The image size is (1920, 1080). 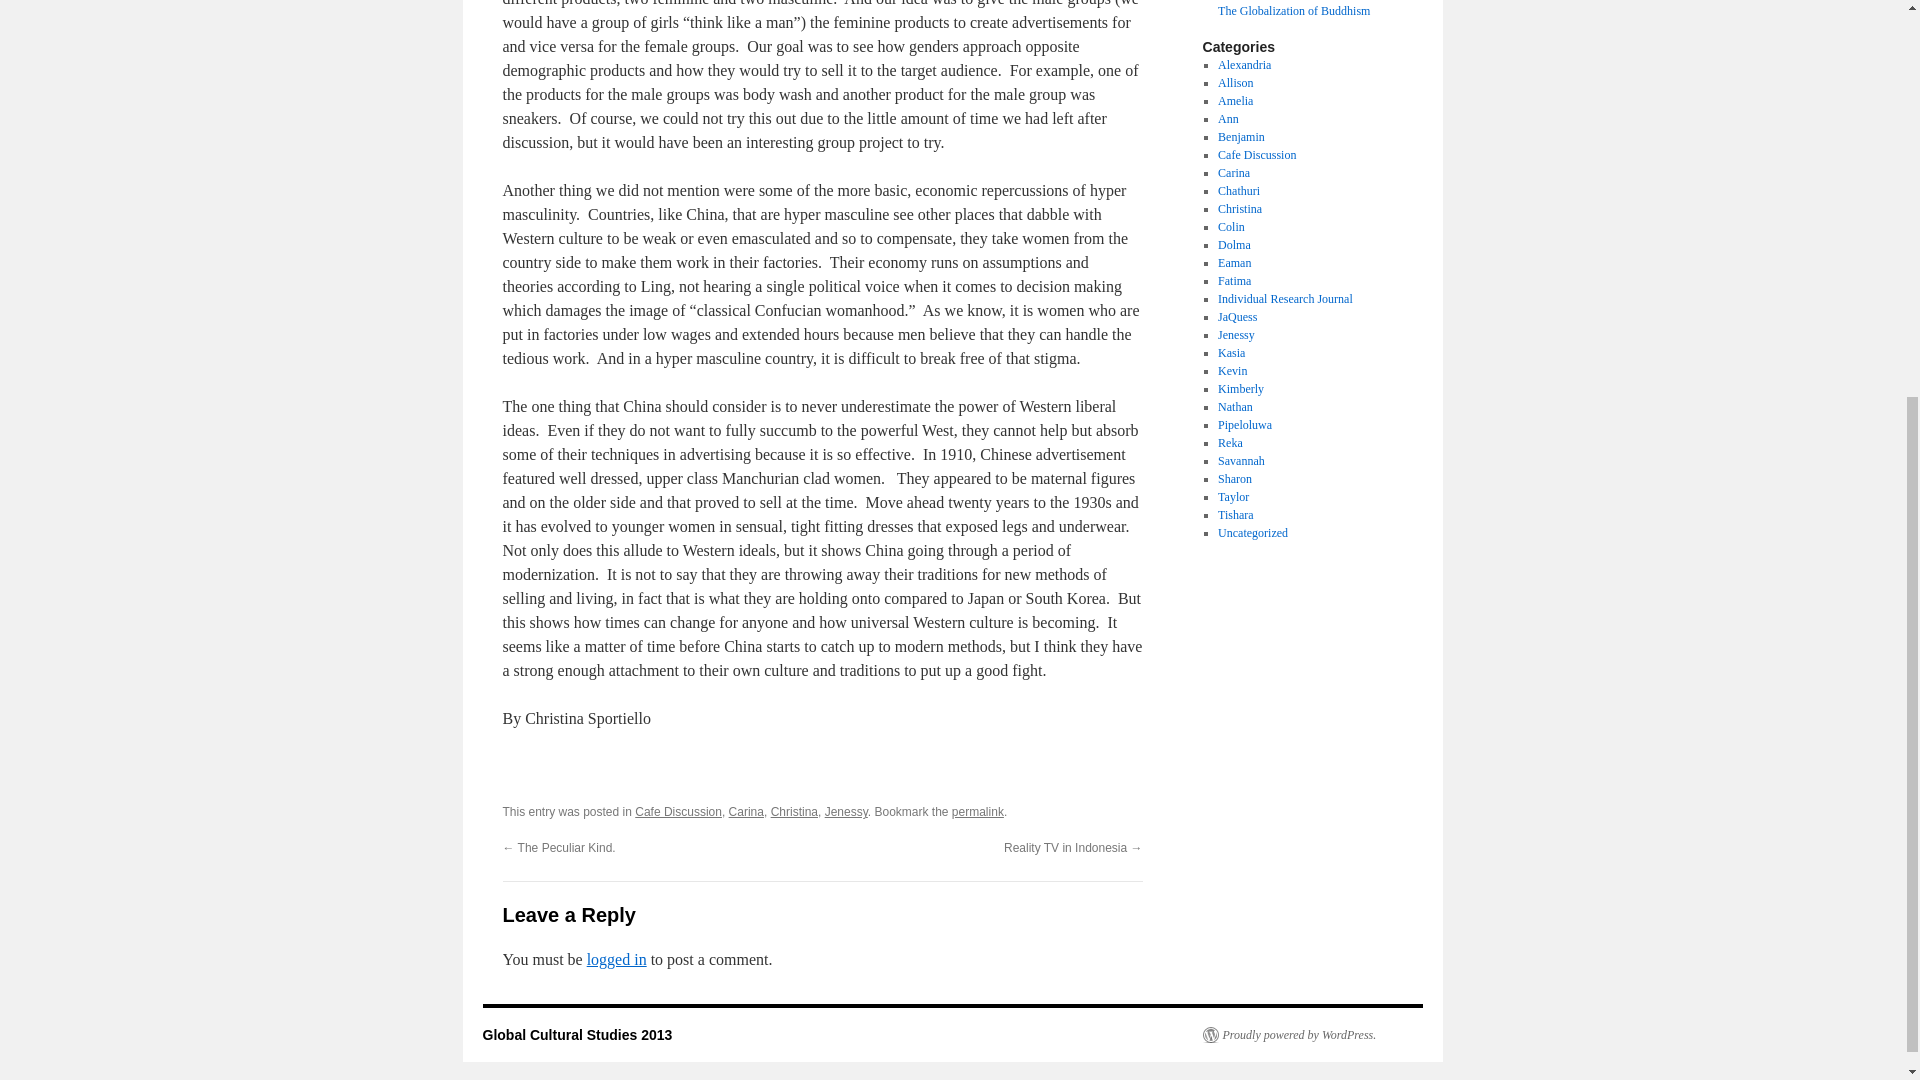 I want to click on Cafe Discussion, so click(x=1256, y=154).